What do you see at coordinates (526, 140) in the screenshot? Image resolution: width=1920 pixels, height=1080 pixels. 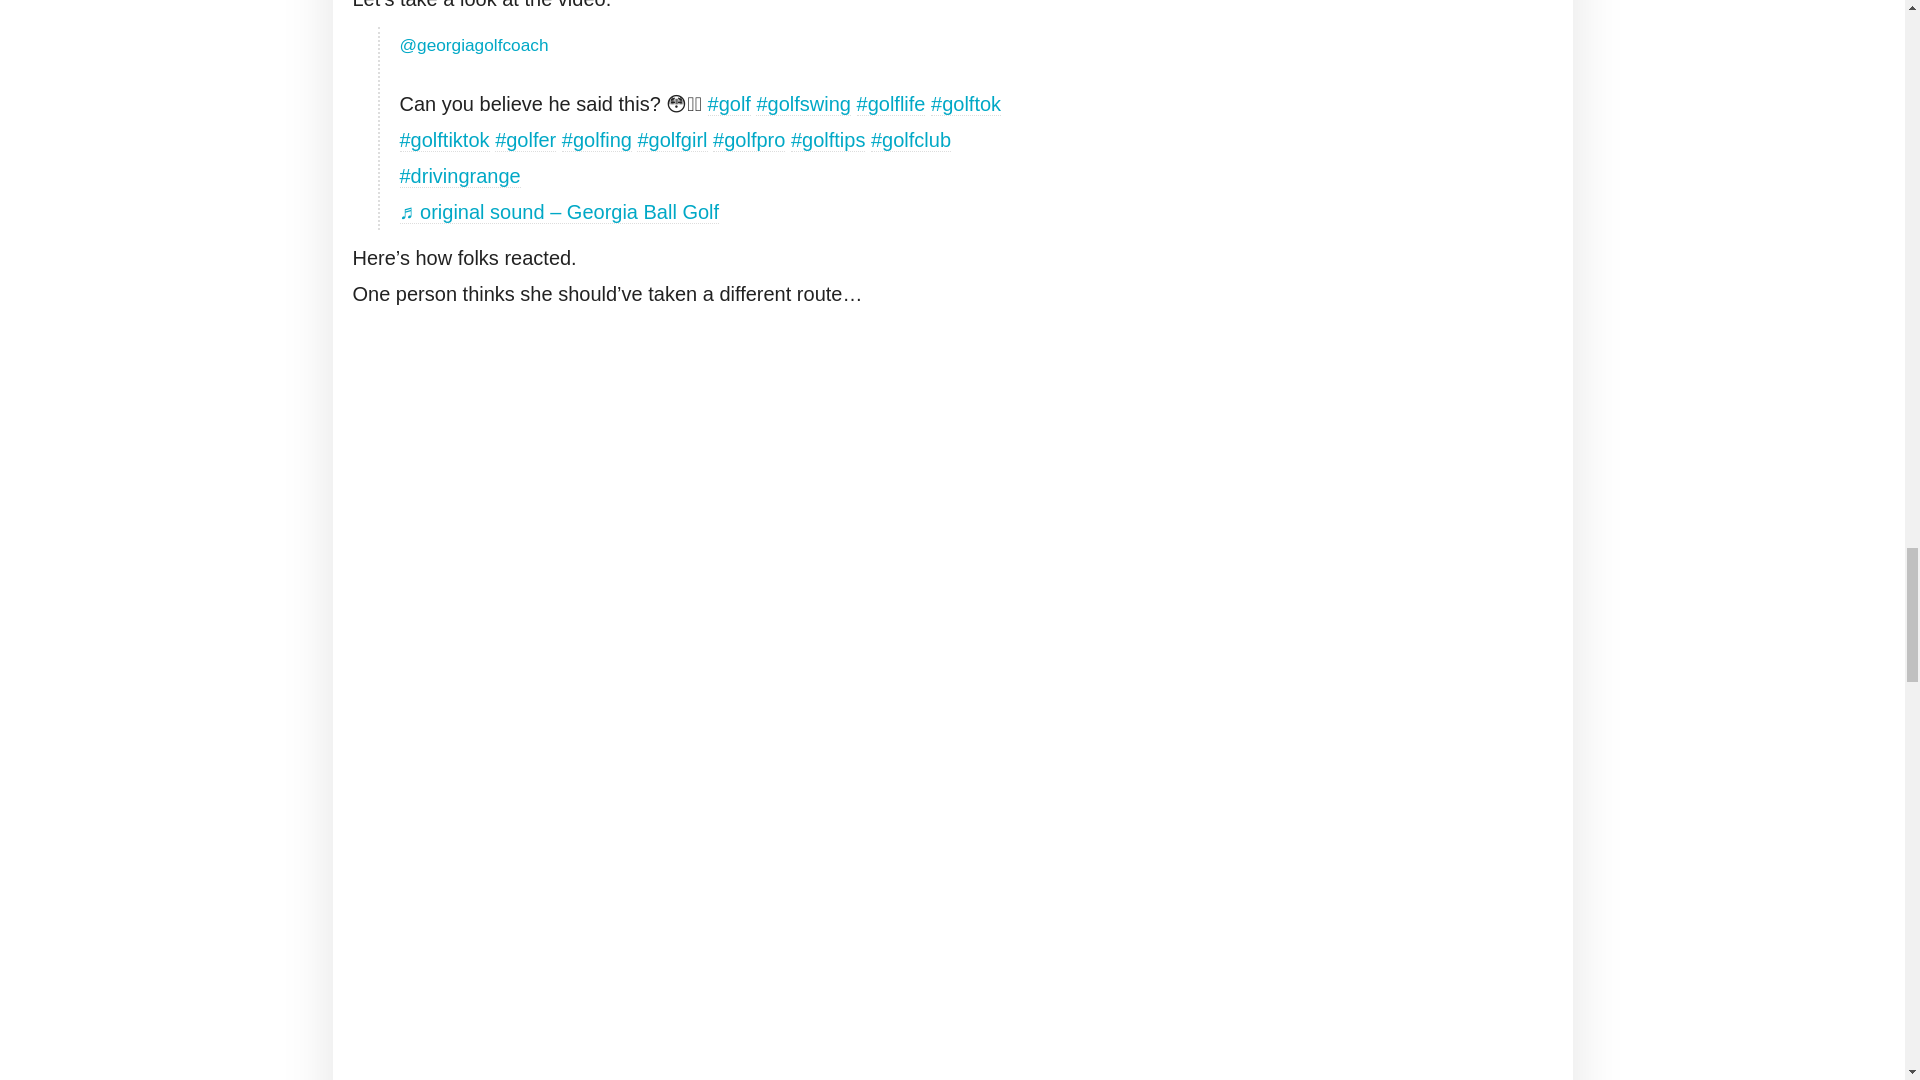 I see `golfer` at bounding box center [526, 140].